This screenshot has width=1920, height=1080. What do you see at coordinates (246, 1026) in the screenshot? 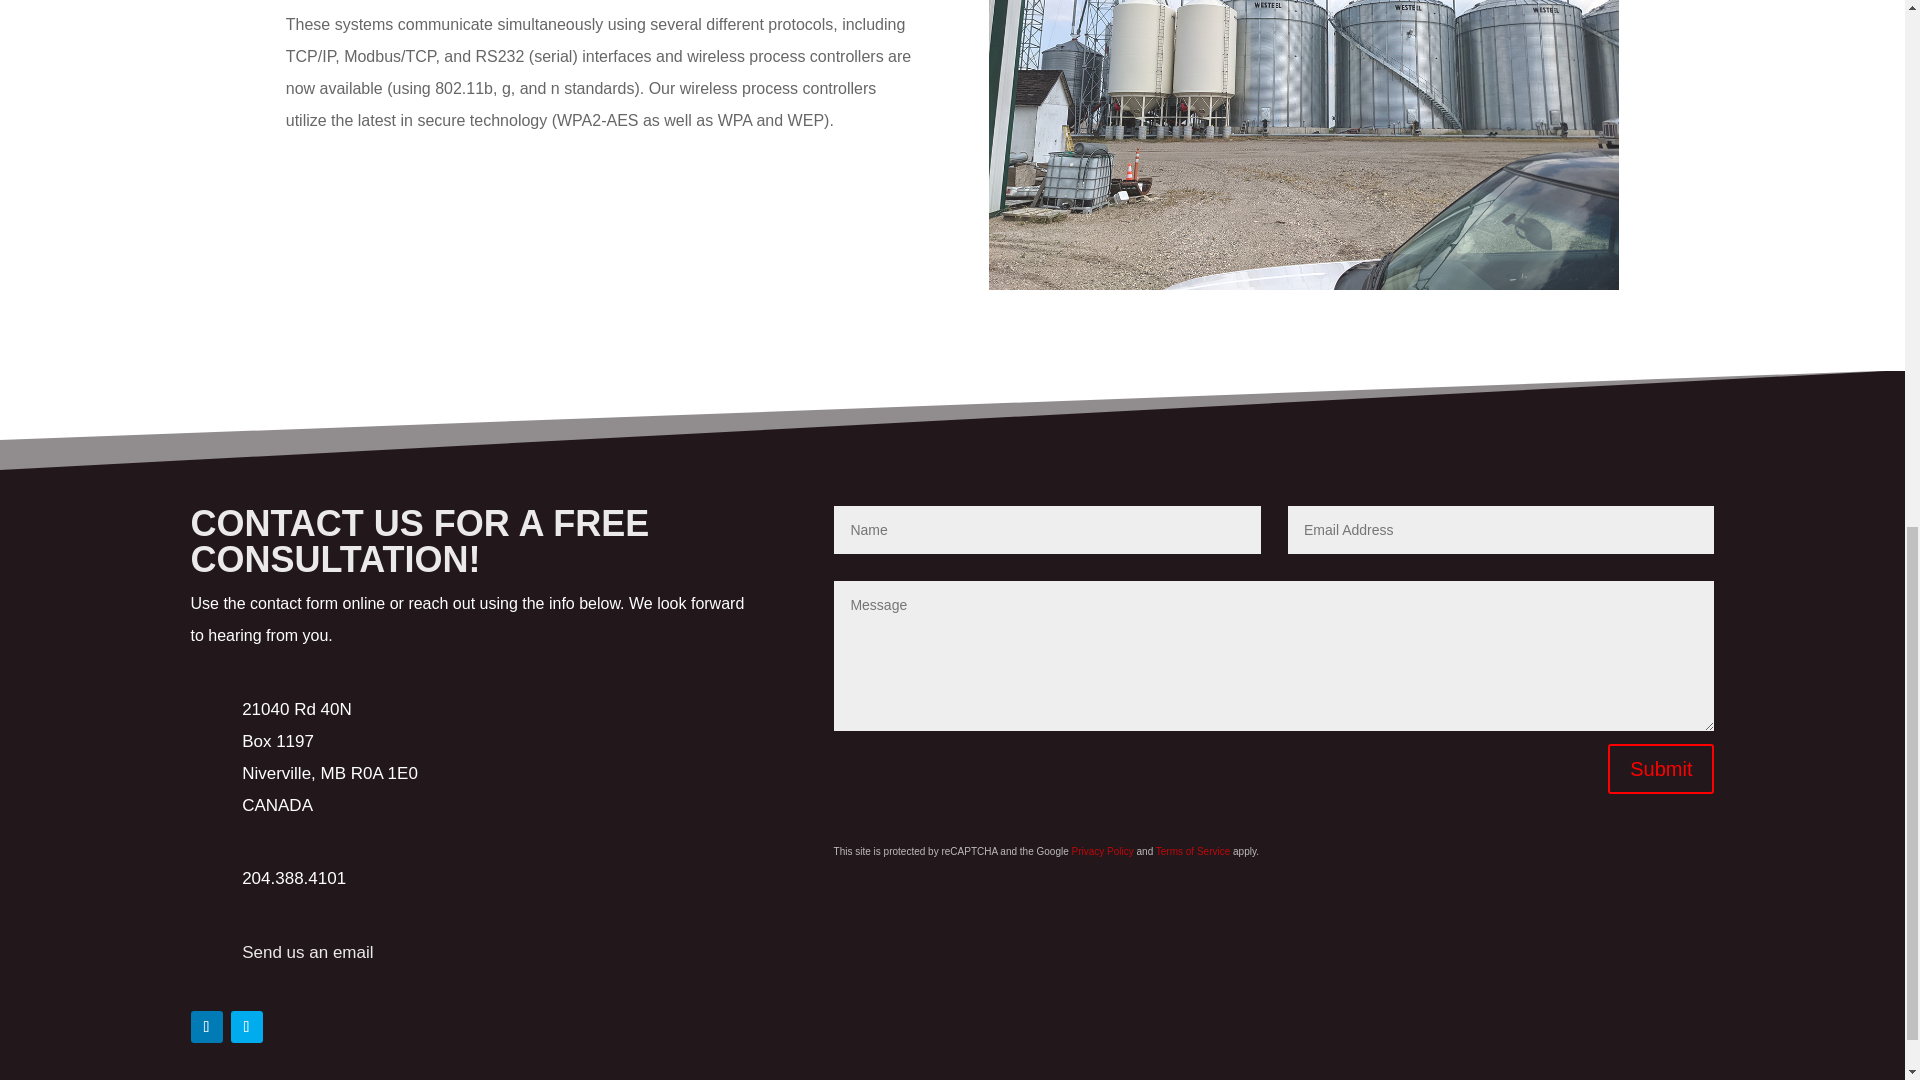
I see `Follow on Twitter` at bounding box center [246, 1026].